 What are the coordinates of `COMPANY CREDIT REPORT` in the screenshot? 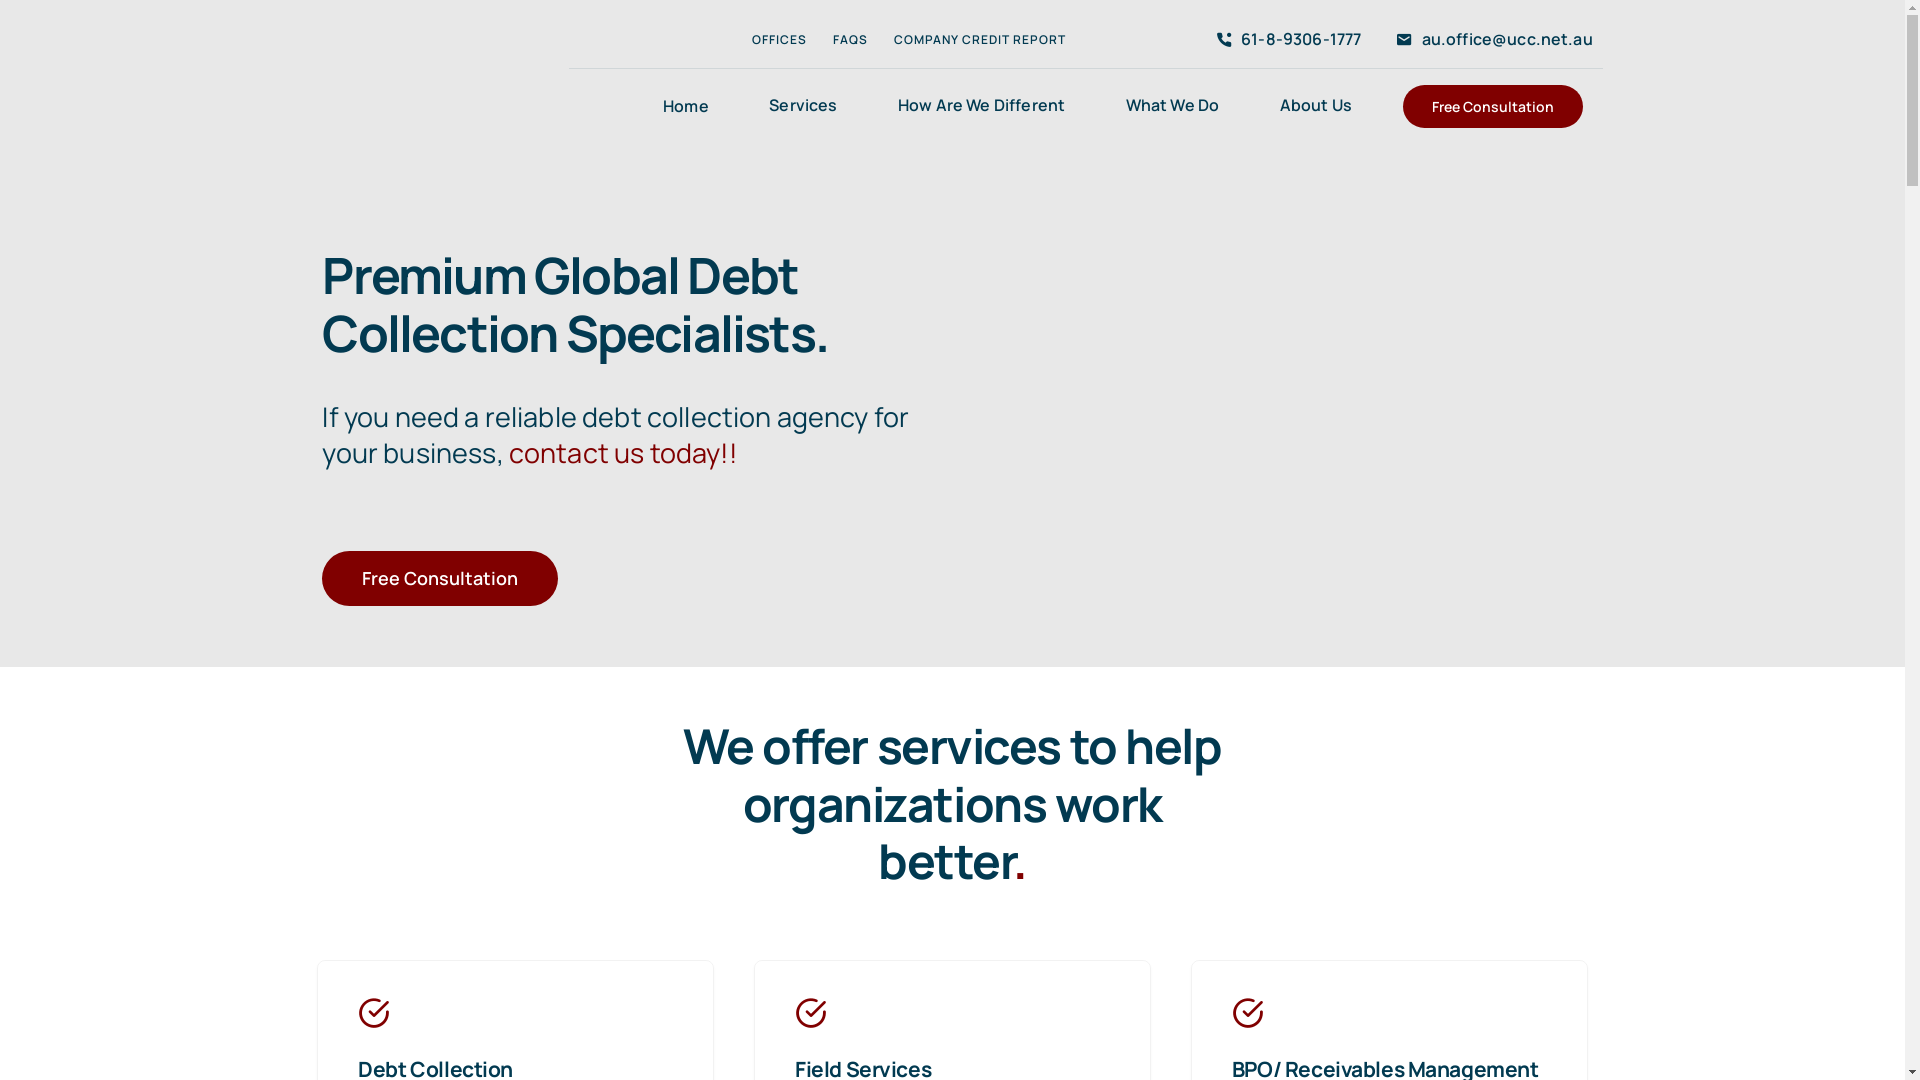 It's located at (980, 40).